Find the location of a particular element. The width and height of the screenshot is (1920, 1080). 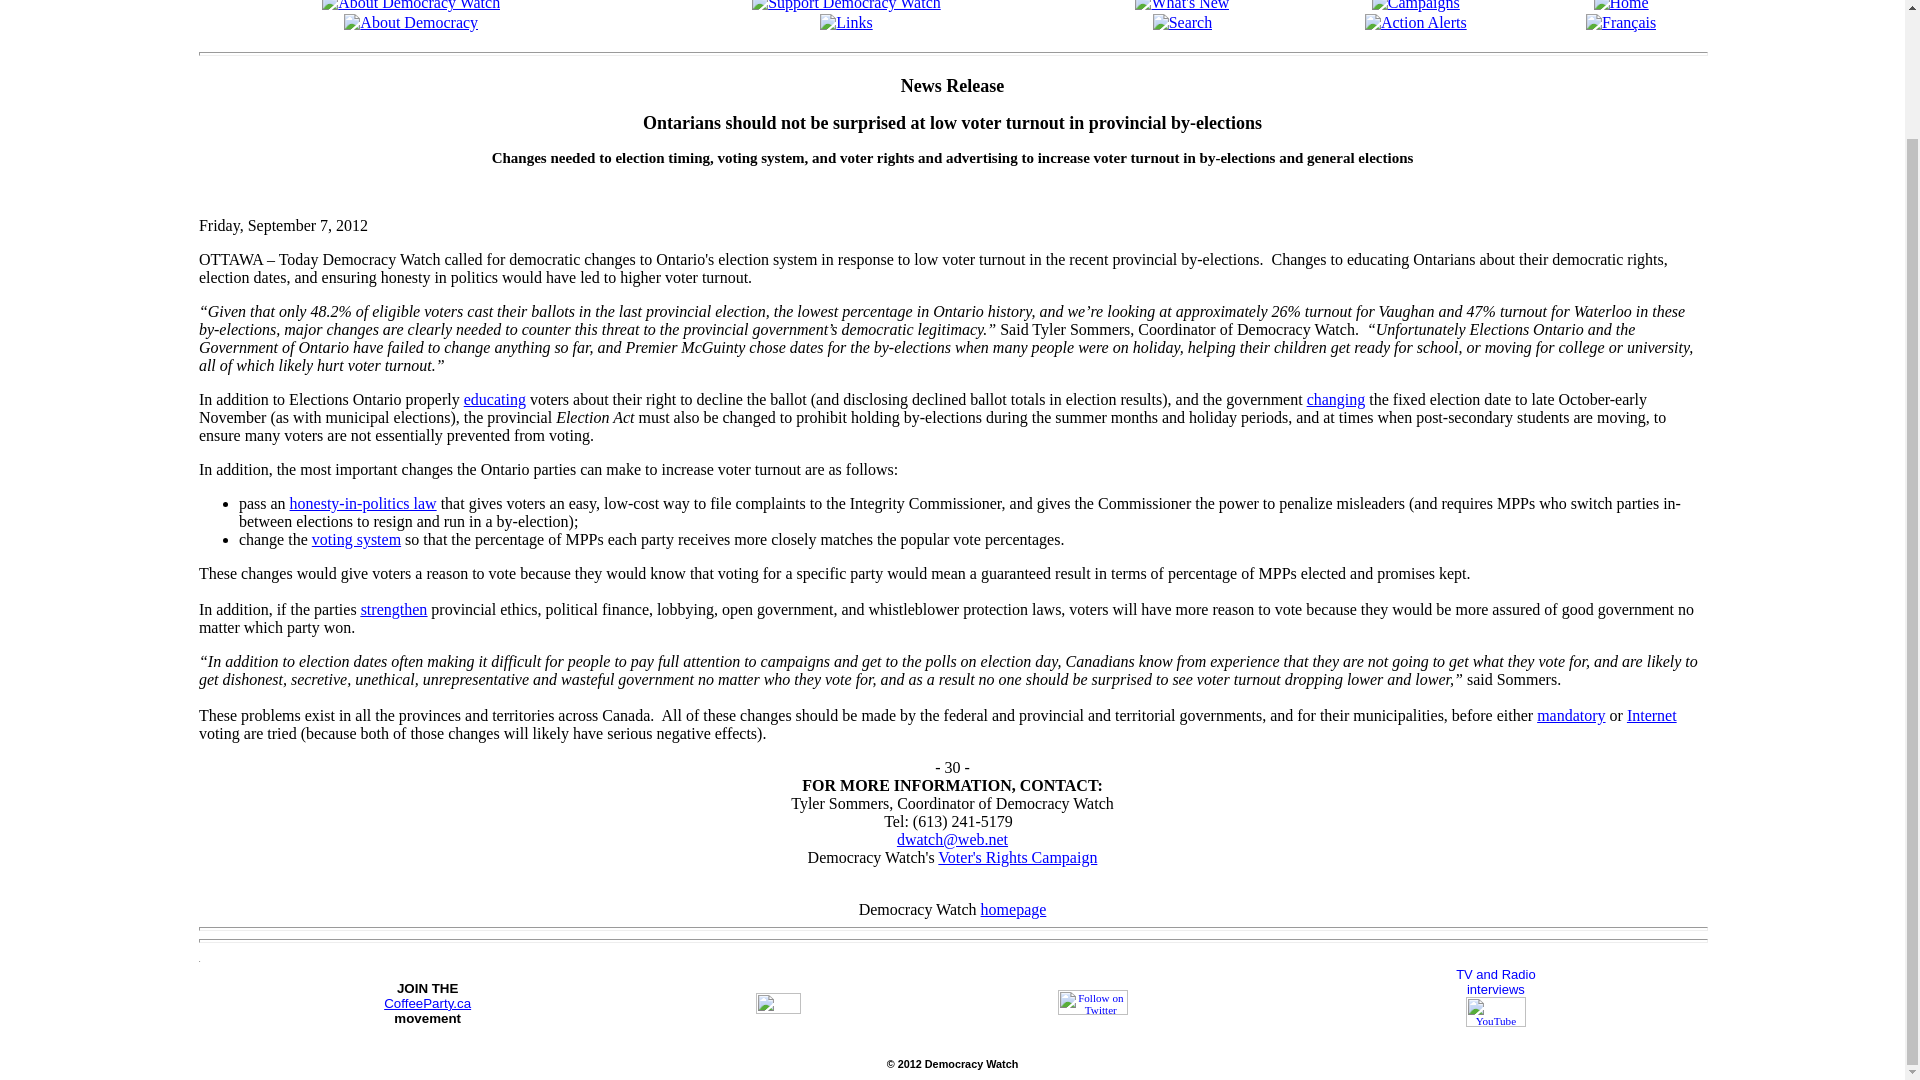

educating is located at coordinates (495, 399).